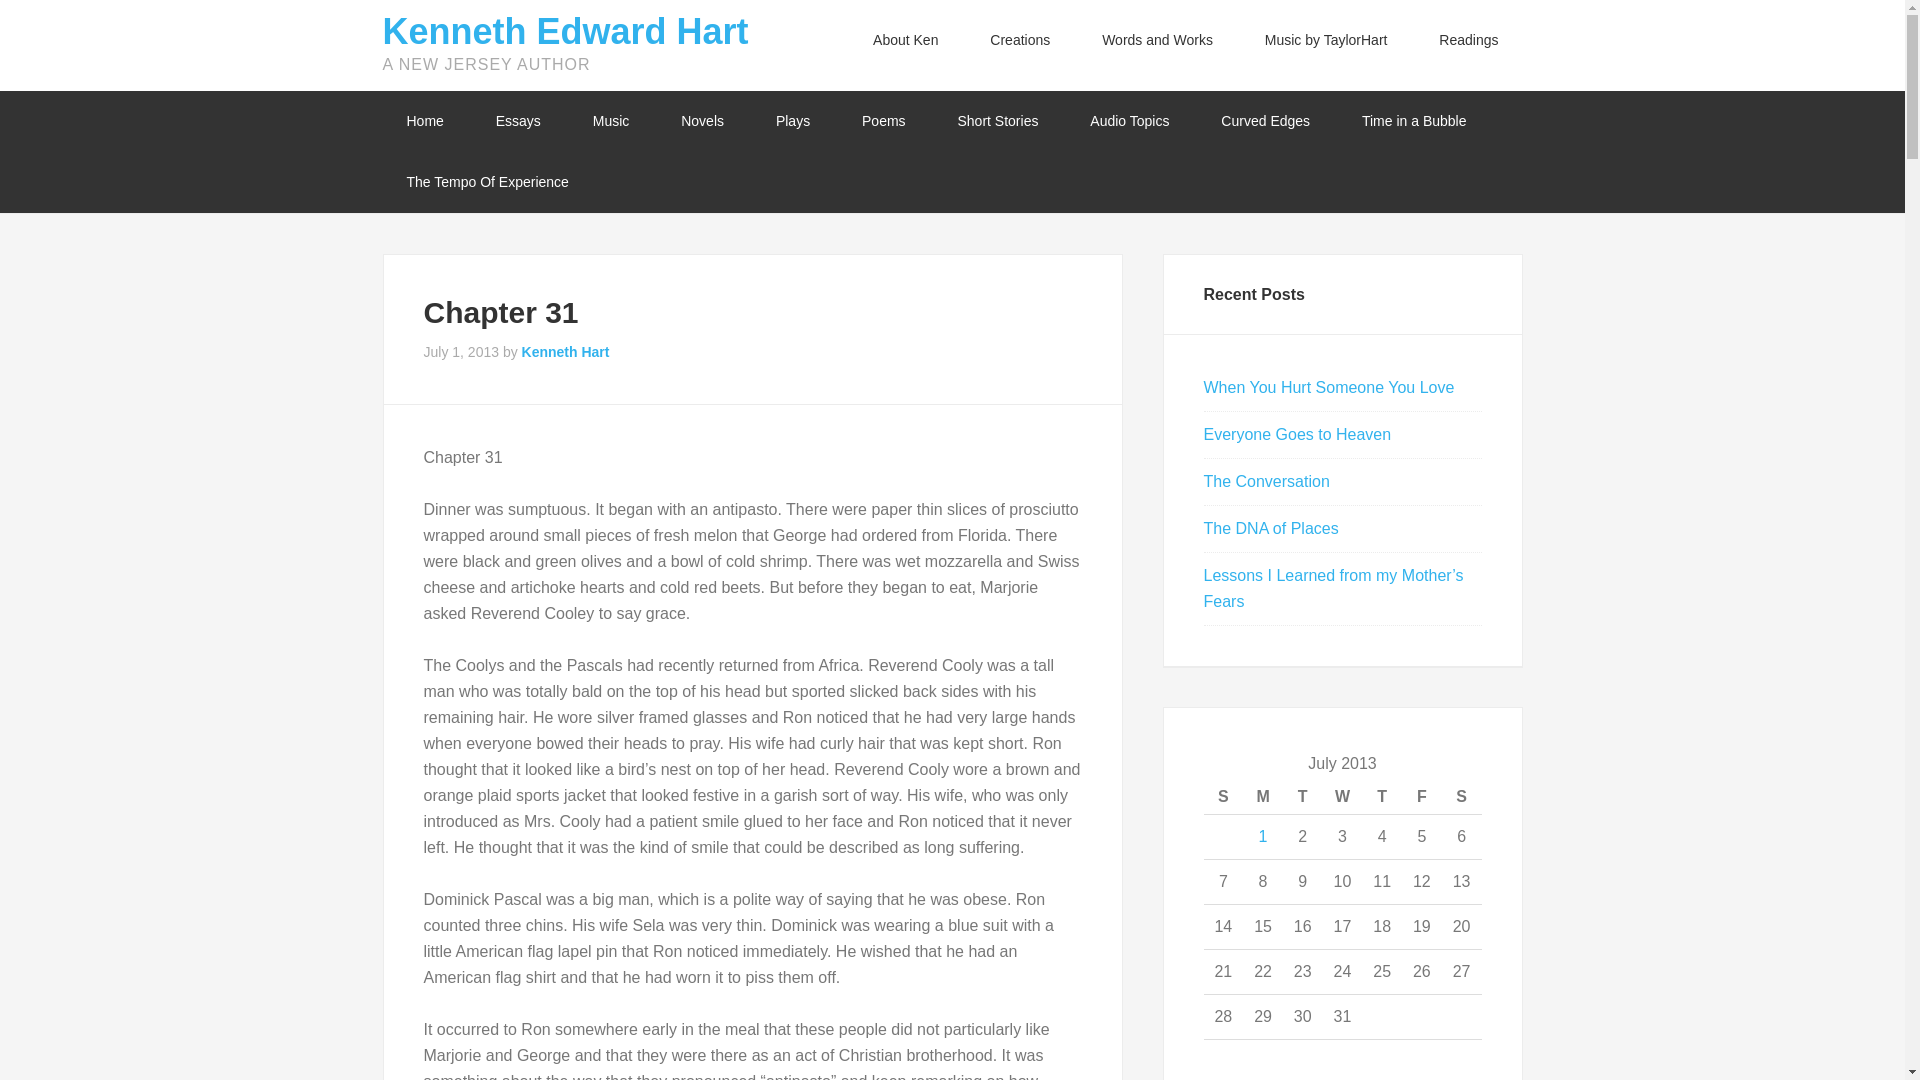  Describe the element at coordinates (1265, 121) in the screenshot. I see `Curved Edges` at that location.